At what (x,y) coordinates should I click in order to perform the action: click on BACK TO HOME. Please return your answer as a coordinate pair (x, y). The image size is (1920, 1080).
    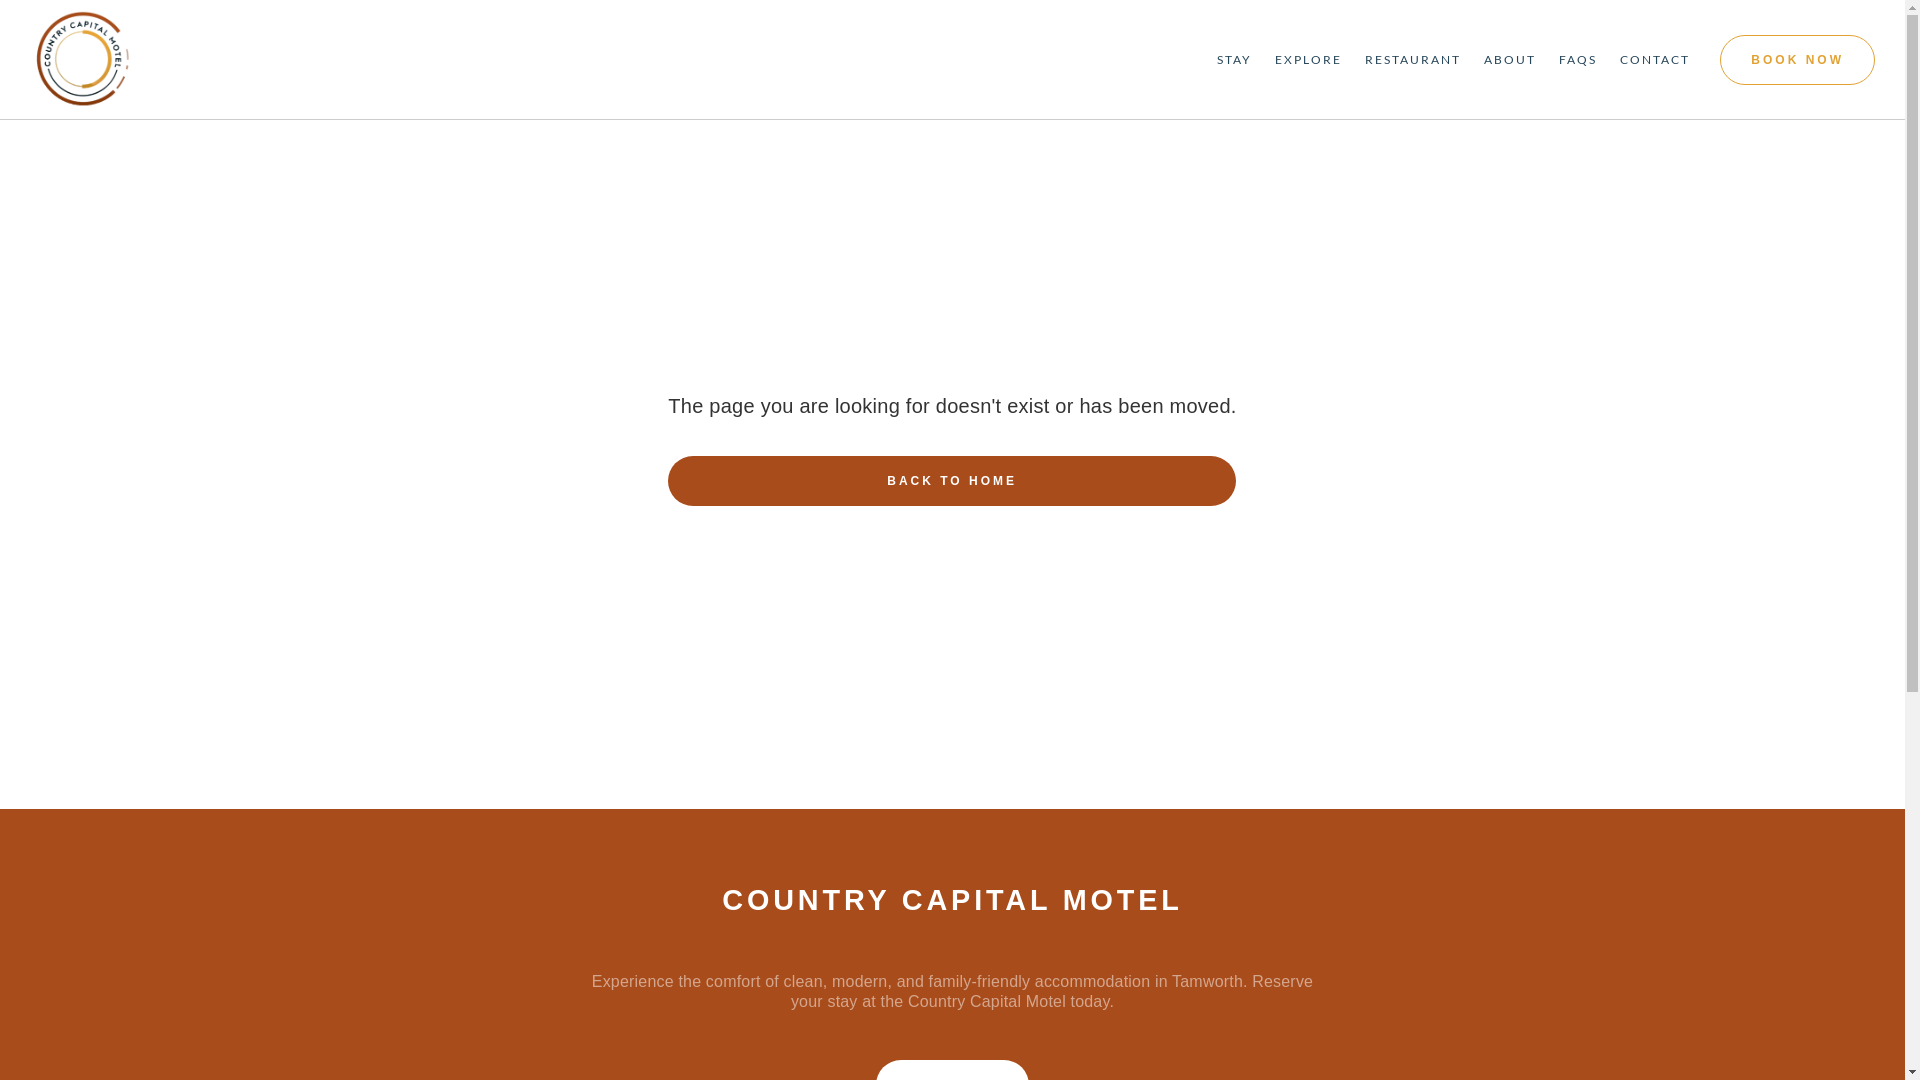
    Looking at the image, I should click on (952, 481).